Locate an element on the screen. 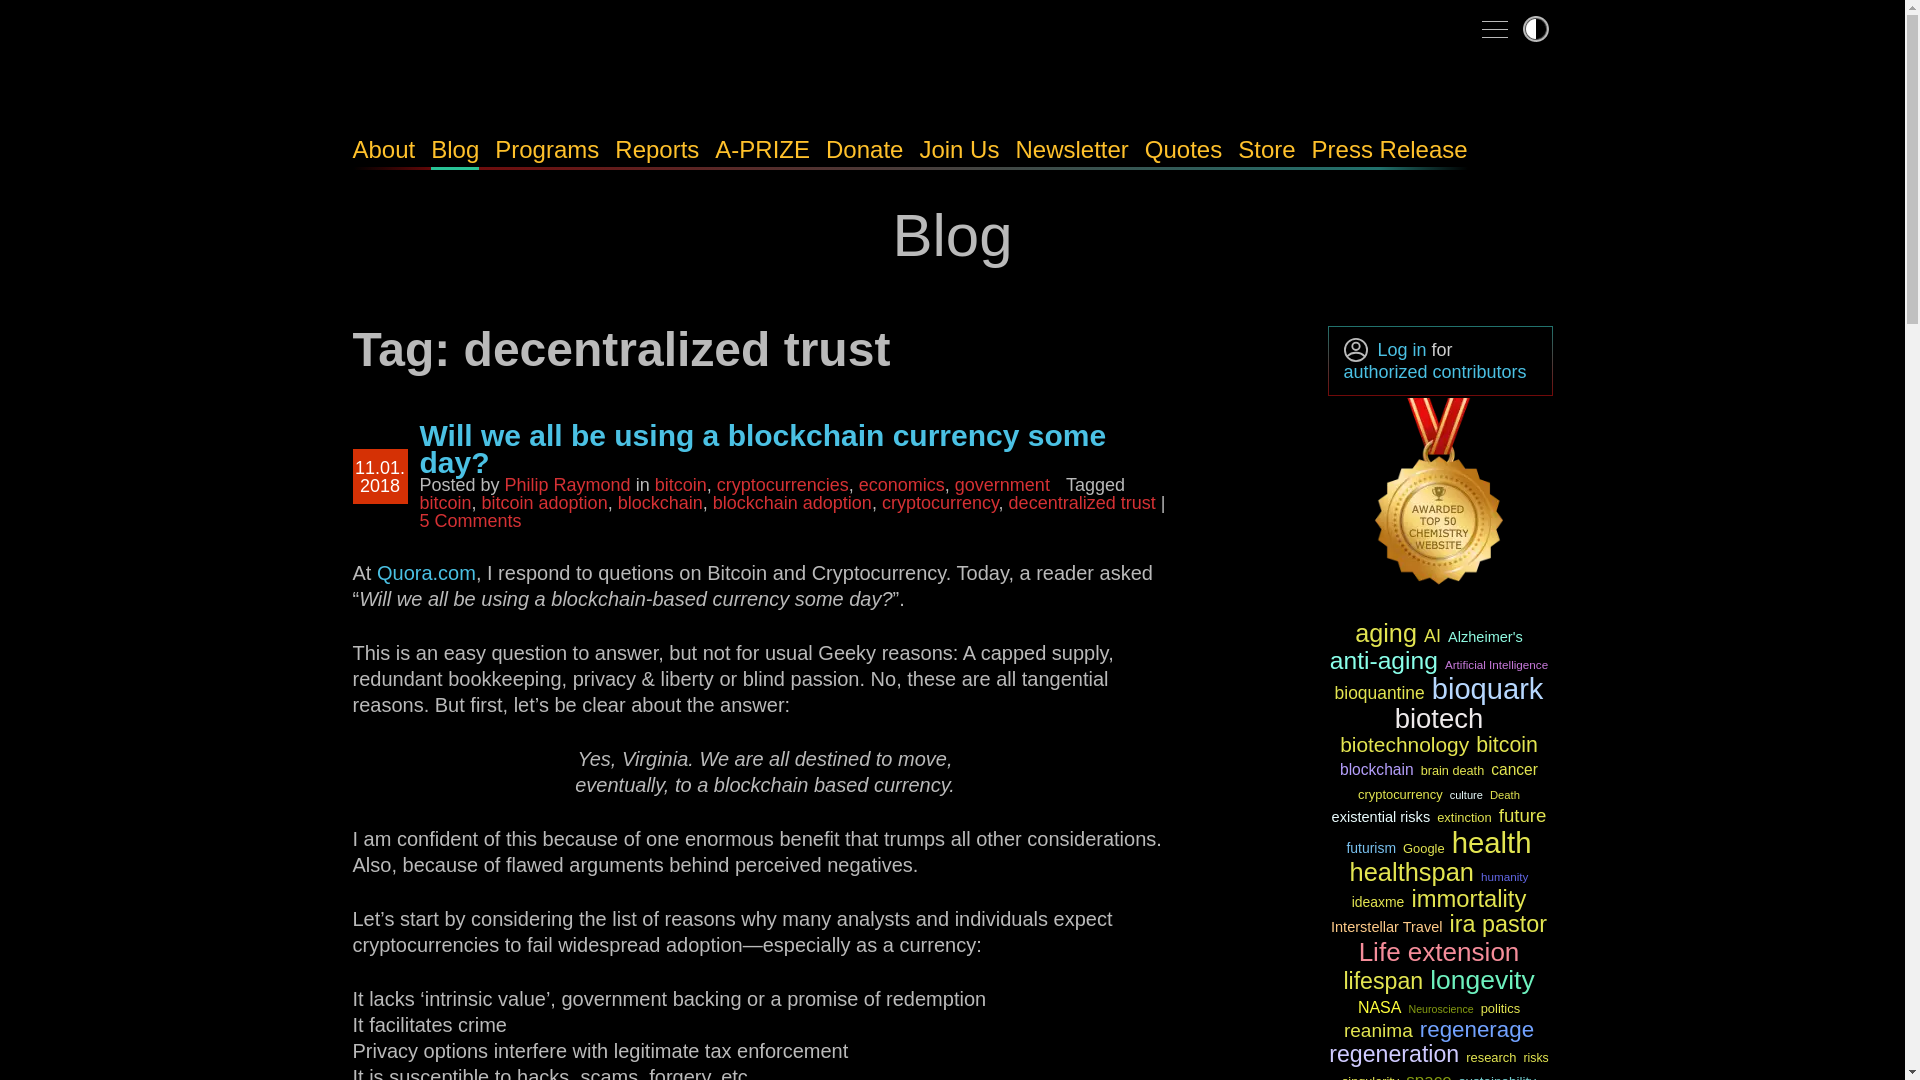  Store is located at coordinates (1266, 150).